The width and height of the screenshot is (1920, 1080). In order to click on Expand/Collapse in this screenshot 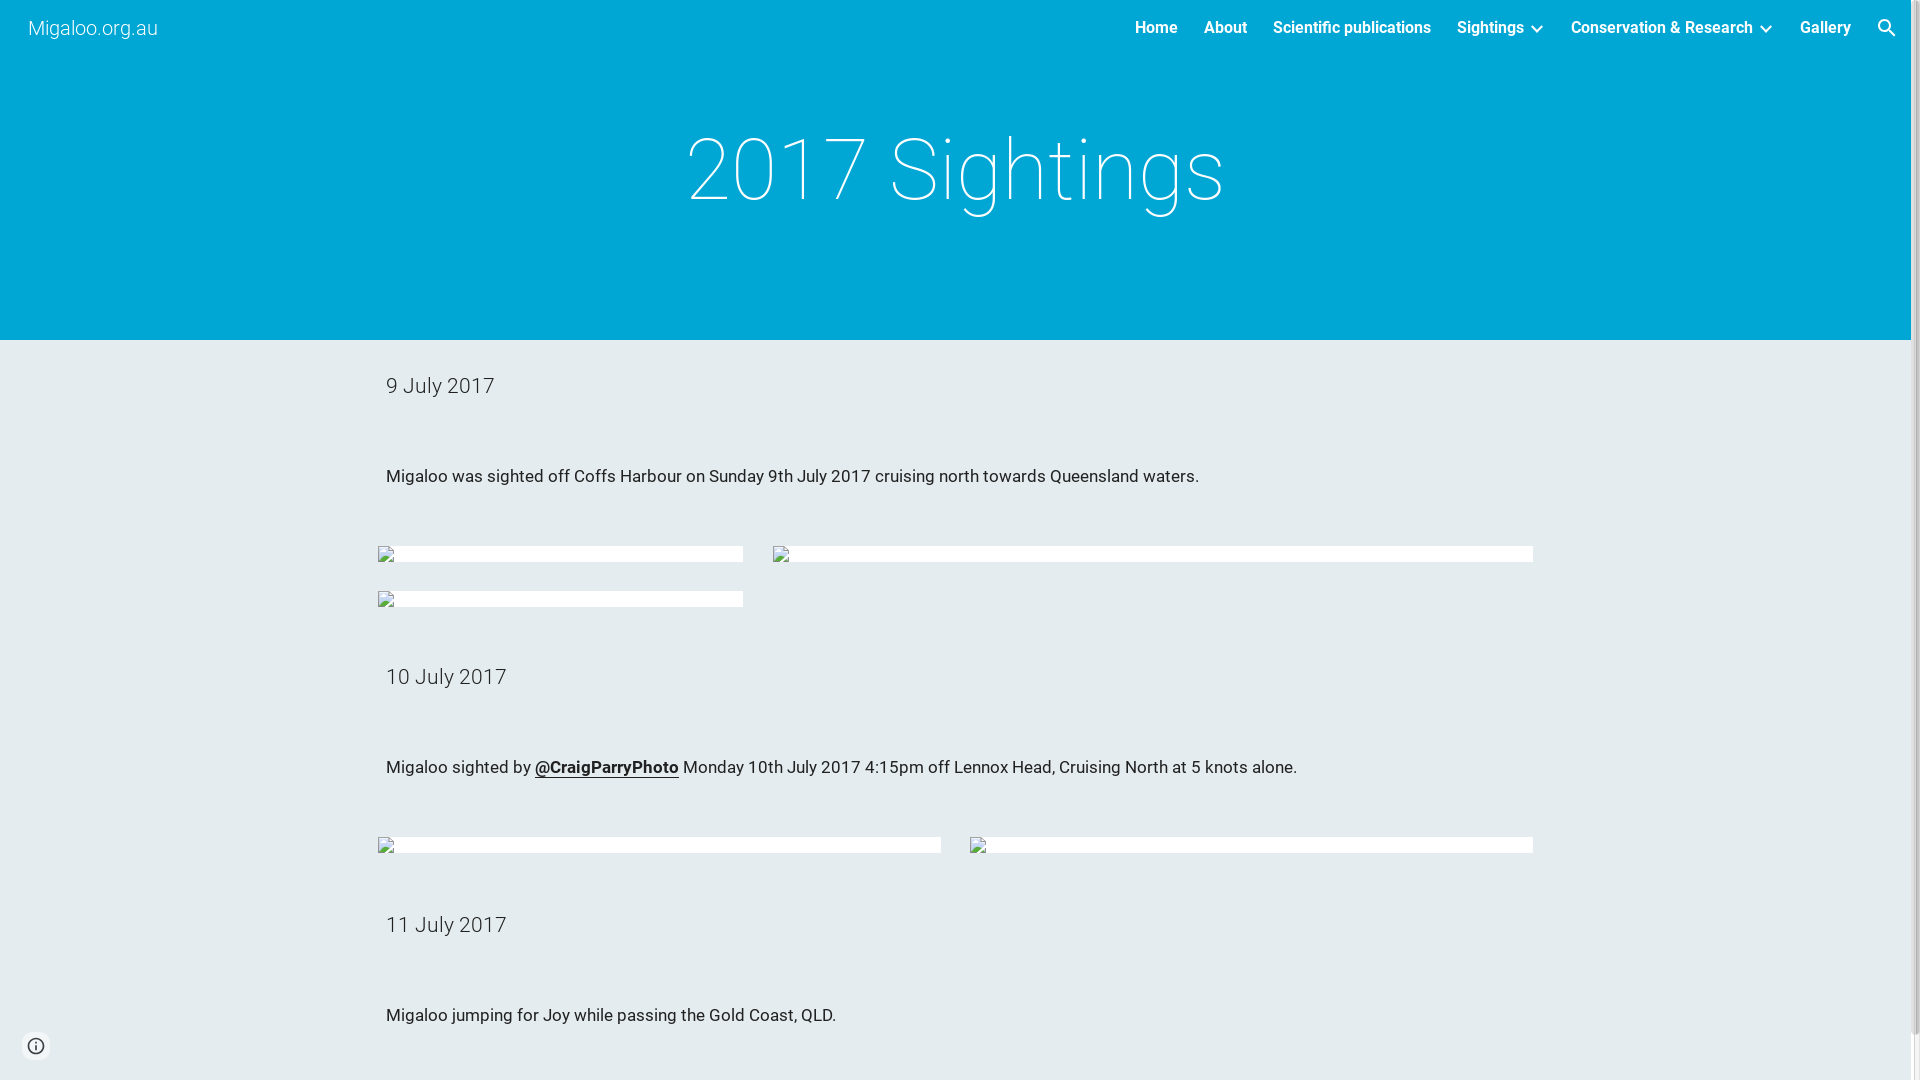, I will do `click(1536, 28)`.